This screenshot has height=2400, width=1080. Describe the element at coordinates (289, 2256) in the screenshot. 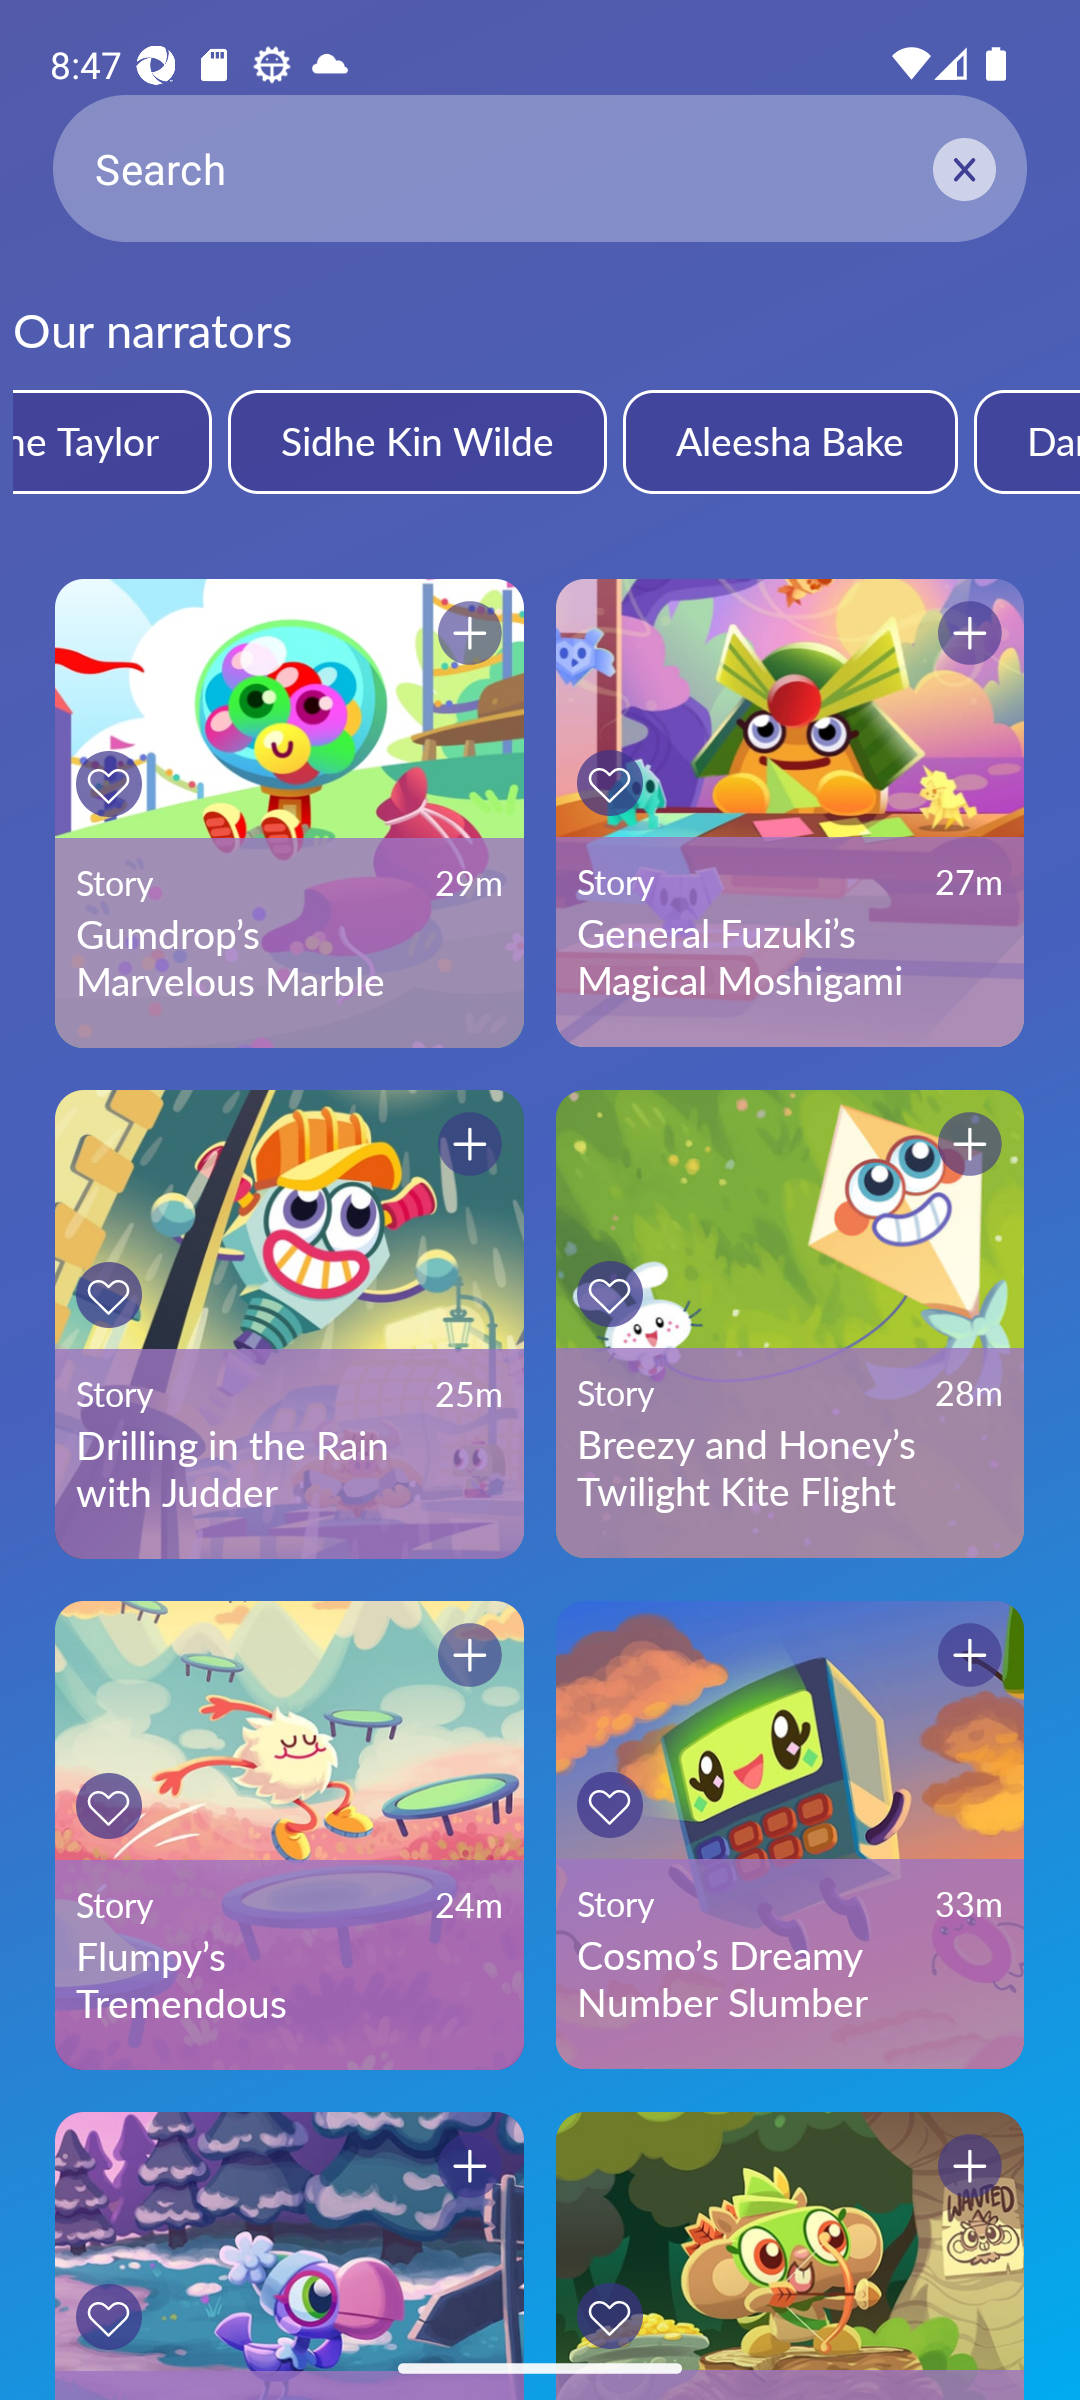

I see `Featured Content Button Button Story 29m` at that location.